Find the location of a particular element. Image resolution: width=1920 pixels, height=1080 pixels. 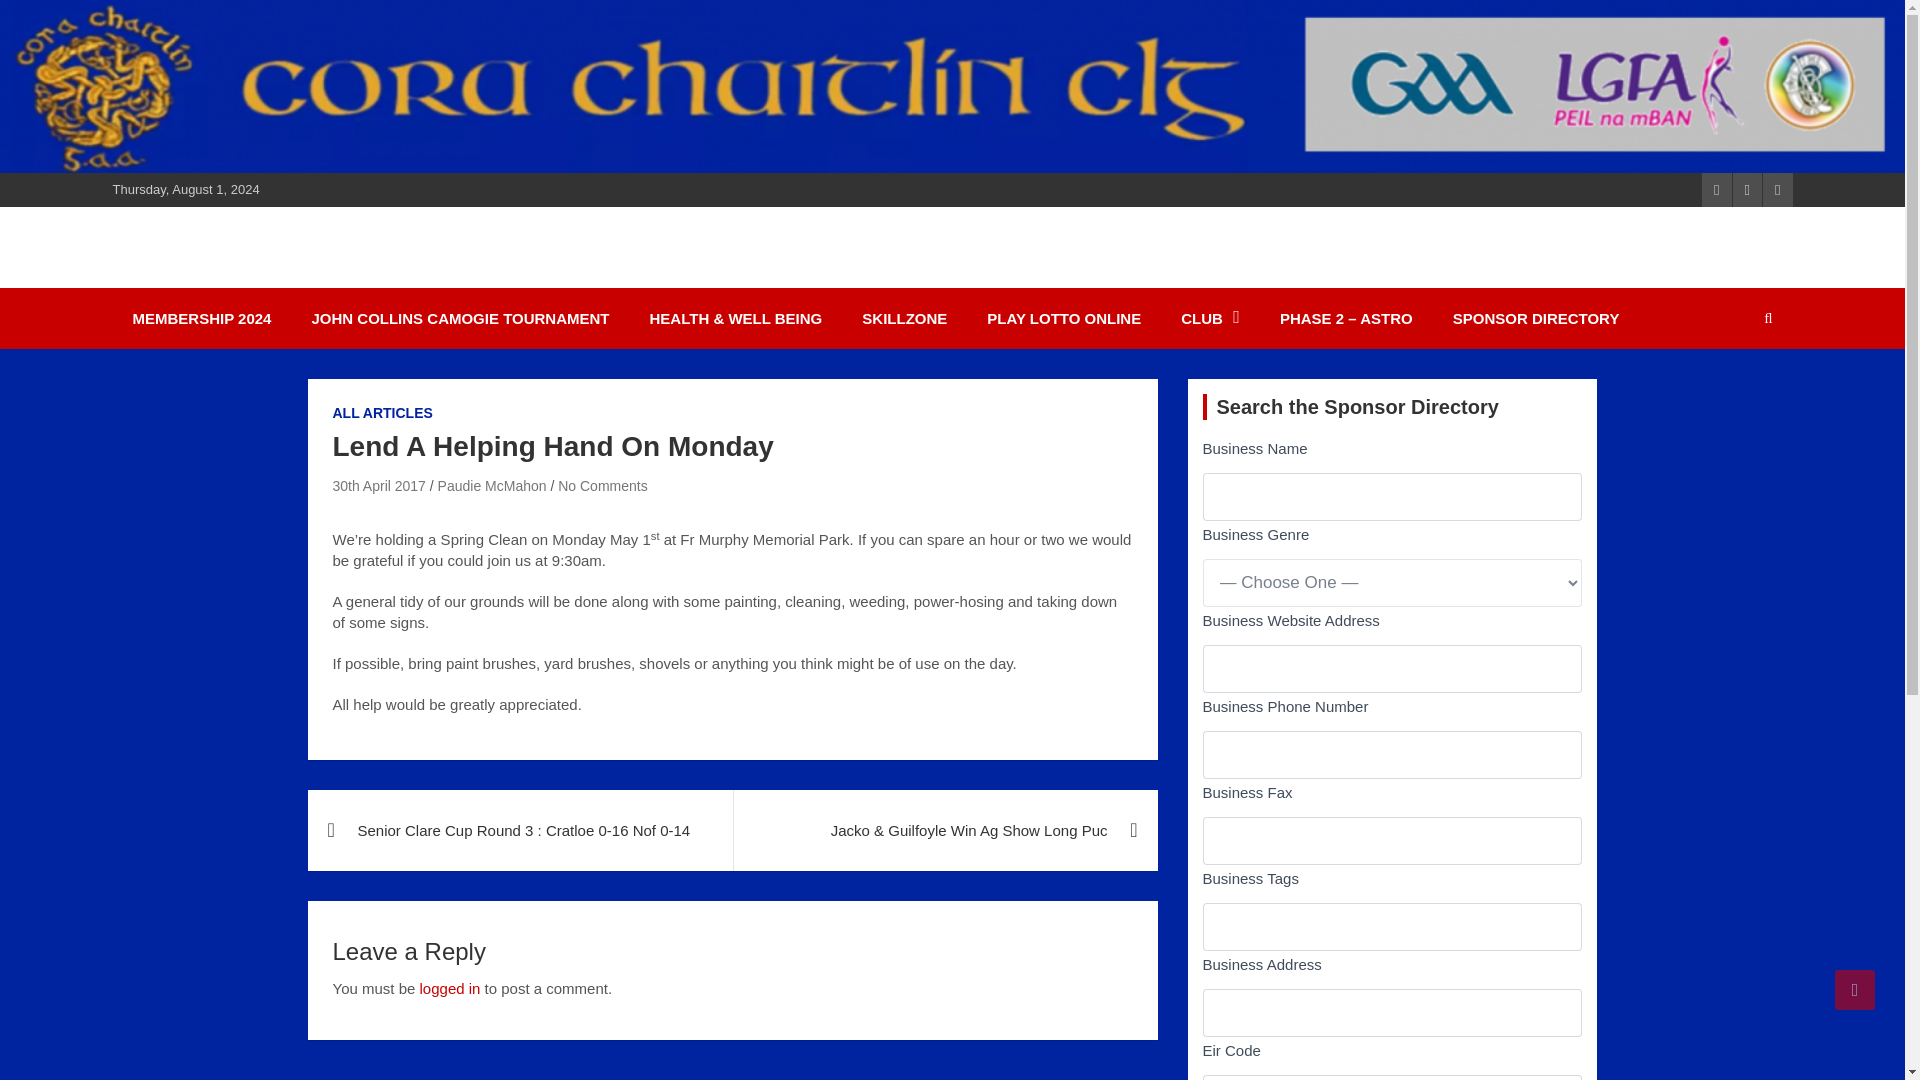

Lend A Helping Hand On Monday is located at coordinates (378, 486).